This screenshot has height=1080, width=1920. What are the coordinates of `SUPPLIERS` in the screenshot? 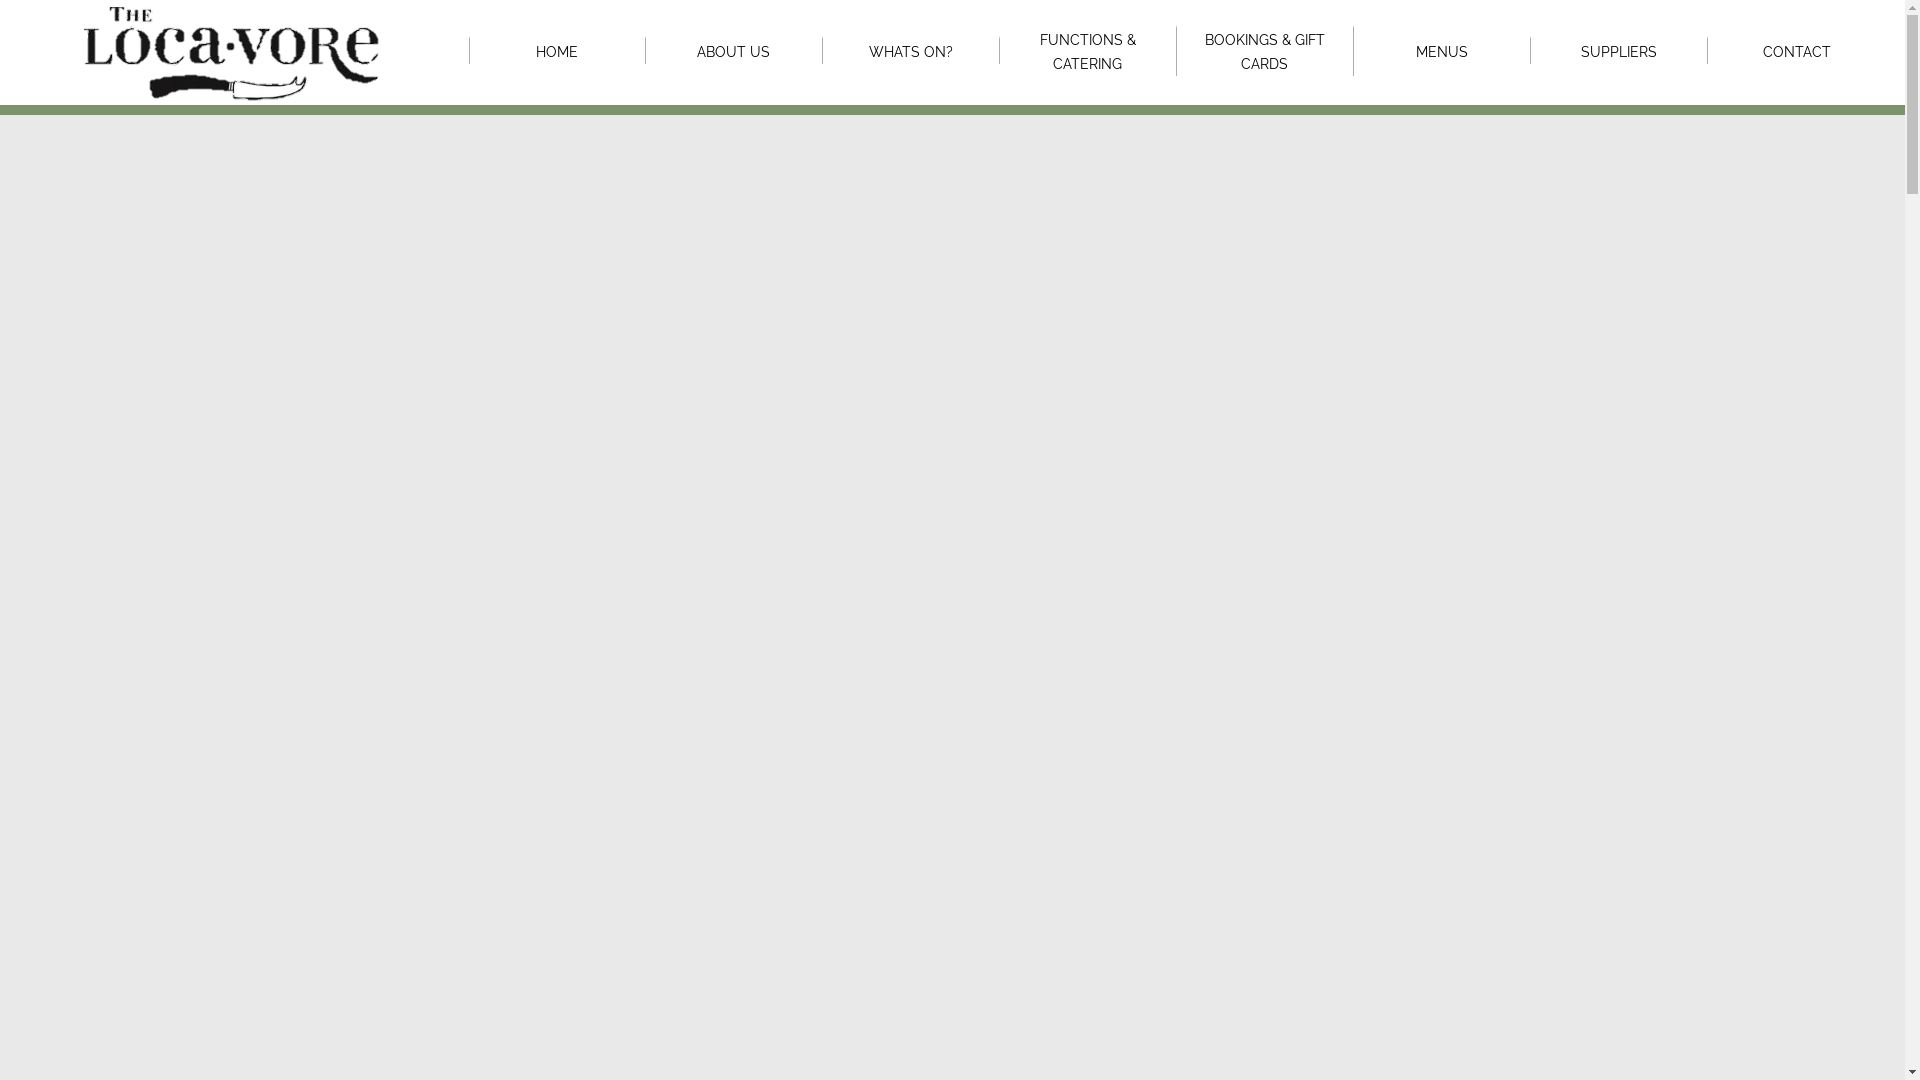 It's located at (1619, 52).